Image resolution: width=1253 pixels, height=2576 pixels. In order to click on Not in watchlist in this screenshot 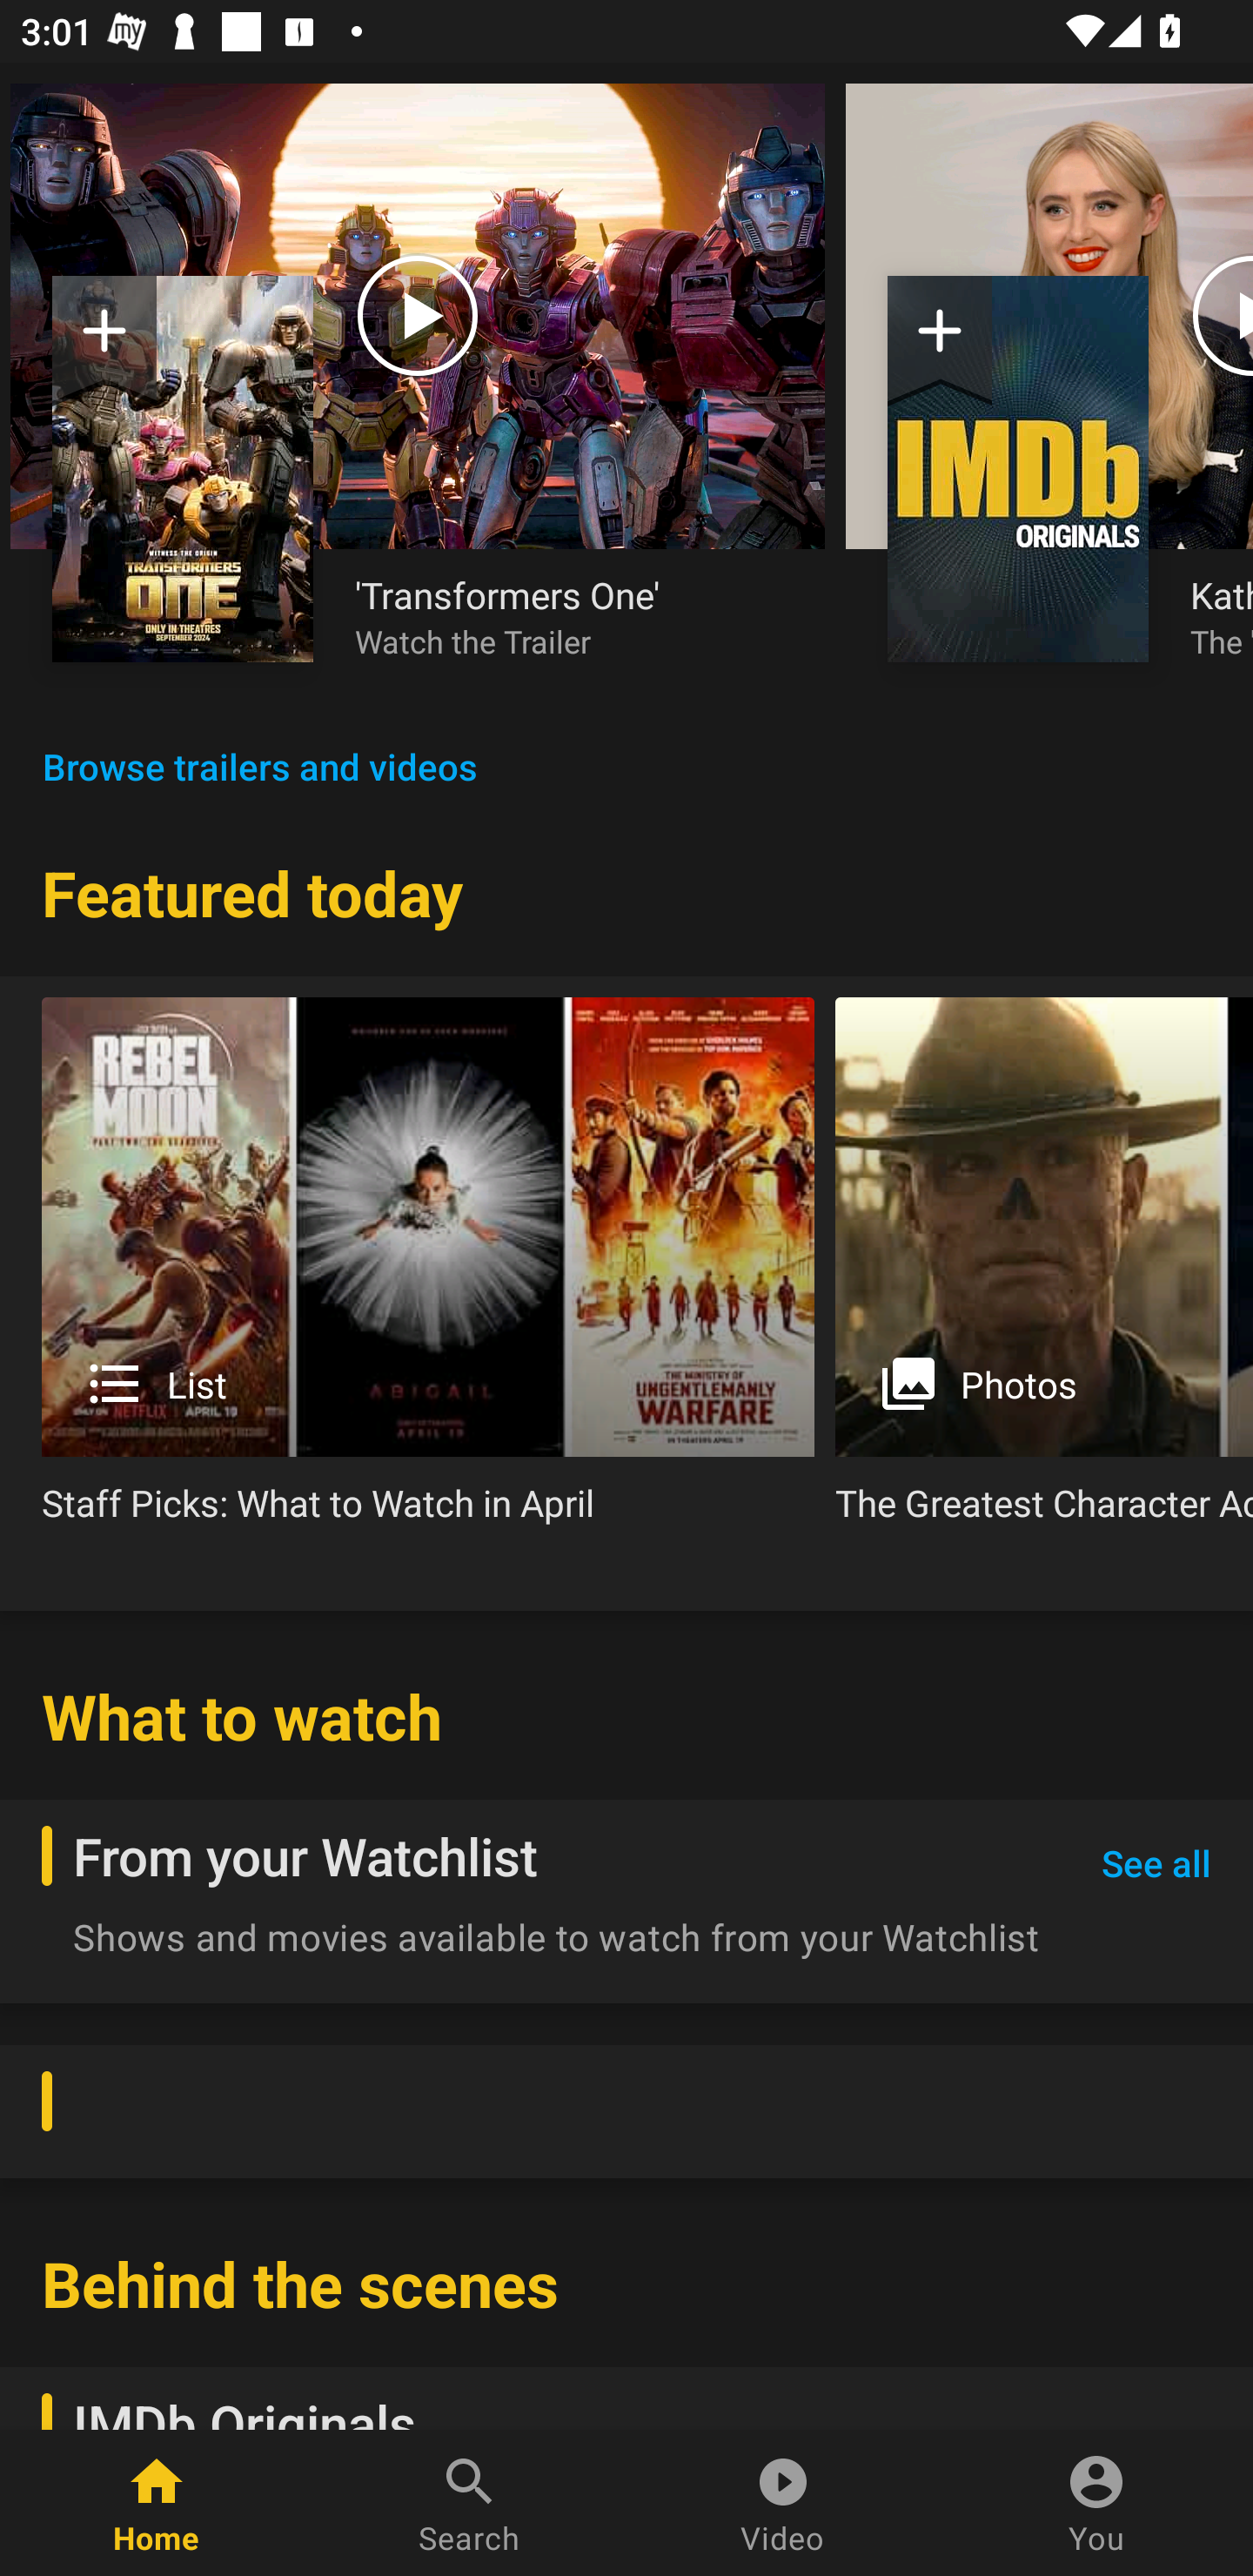, I will do `click(183, 468)`.